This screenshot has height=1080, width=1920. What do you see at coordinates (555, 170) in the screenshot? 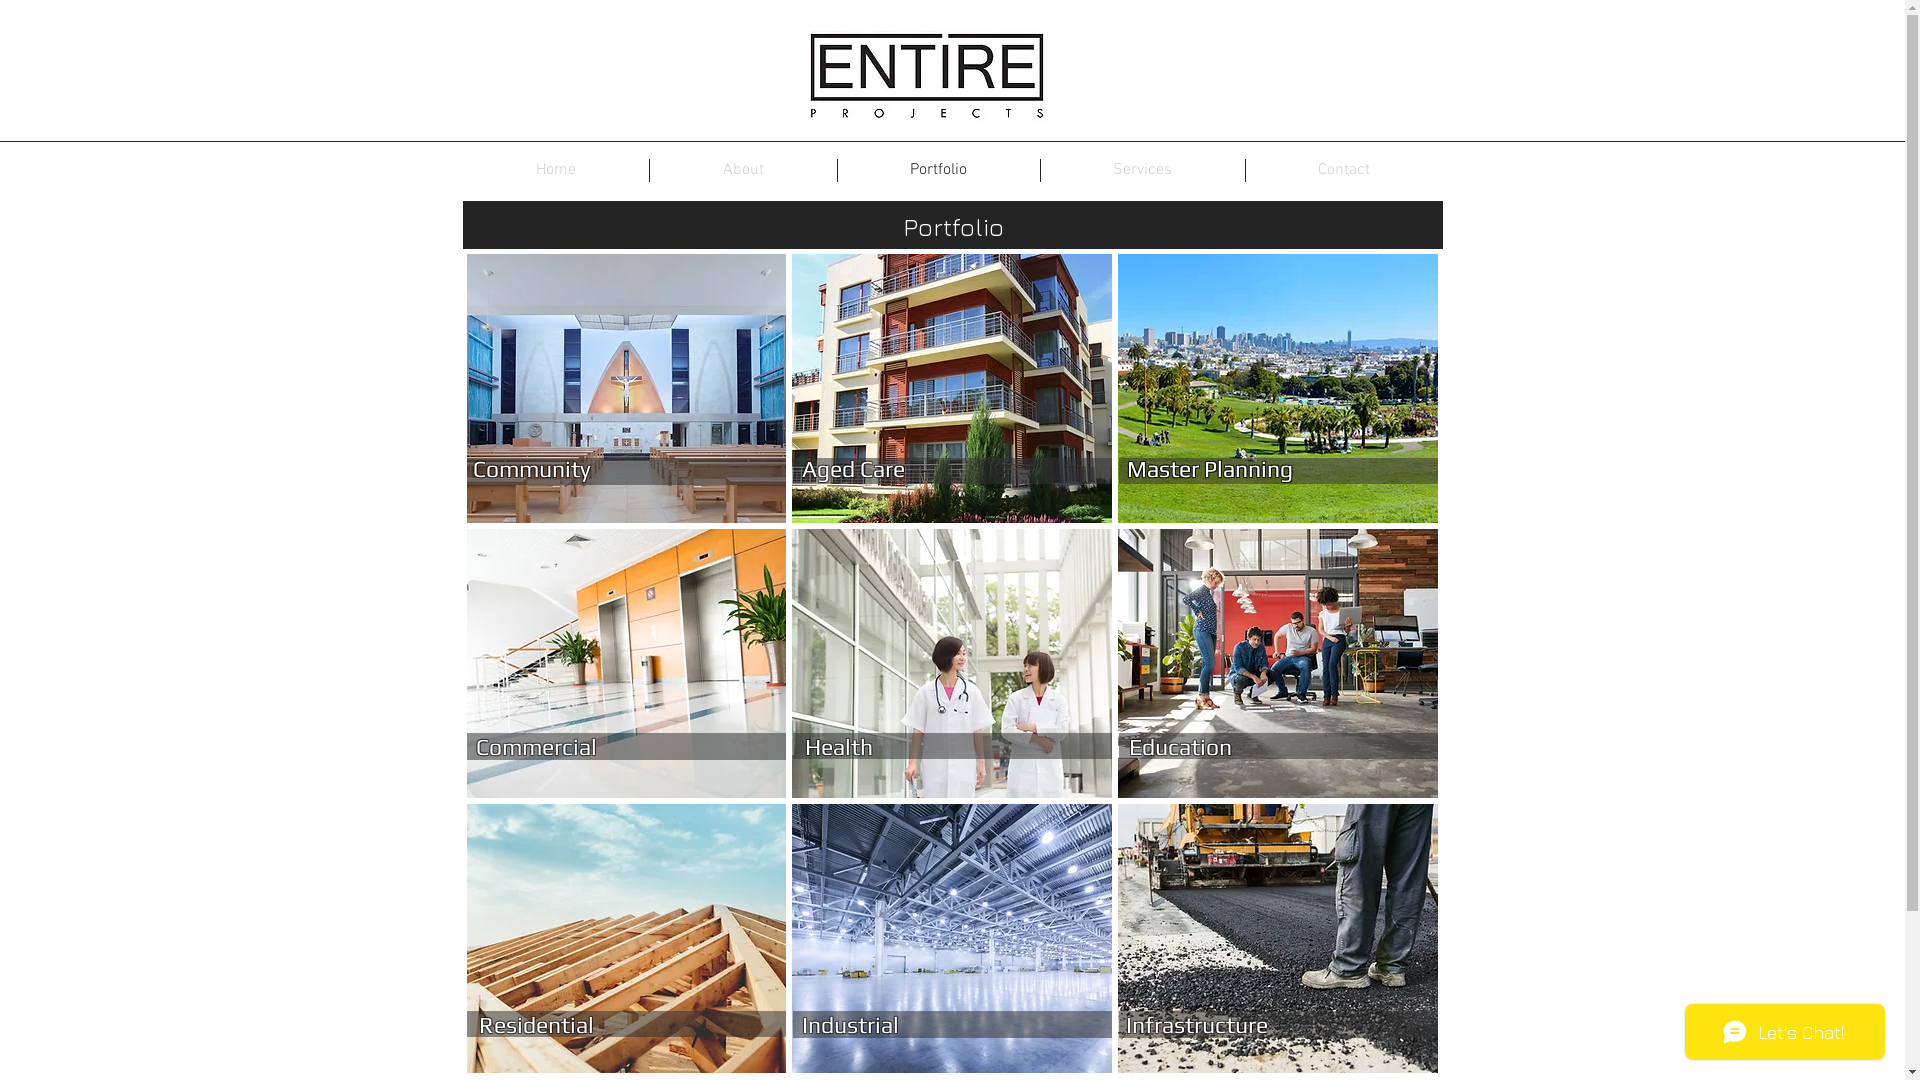
I see `Home` at bounding box center [555, 170].